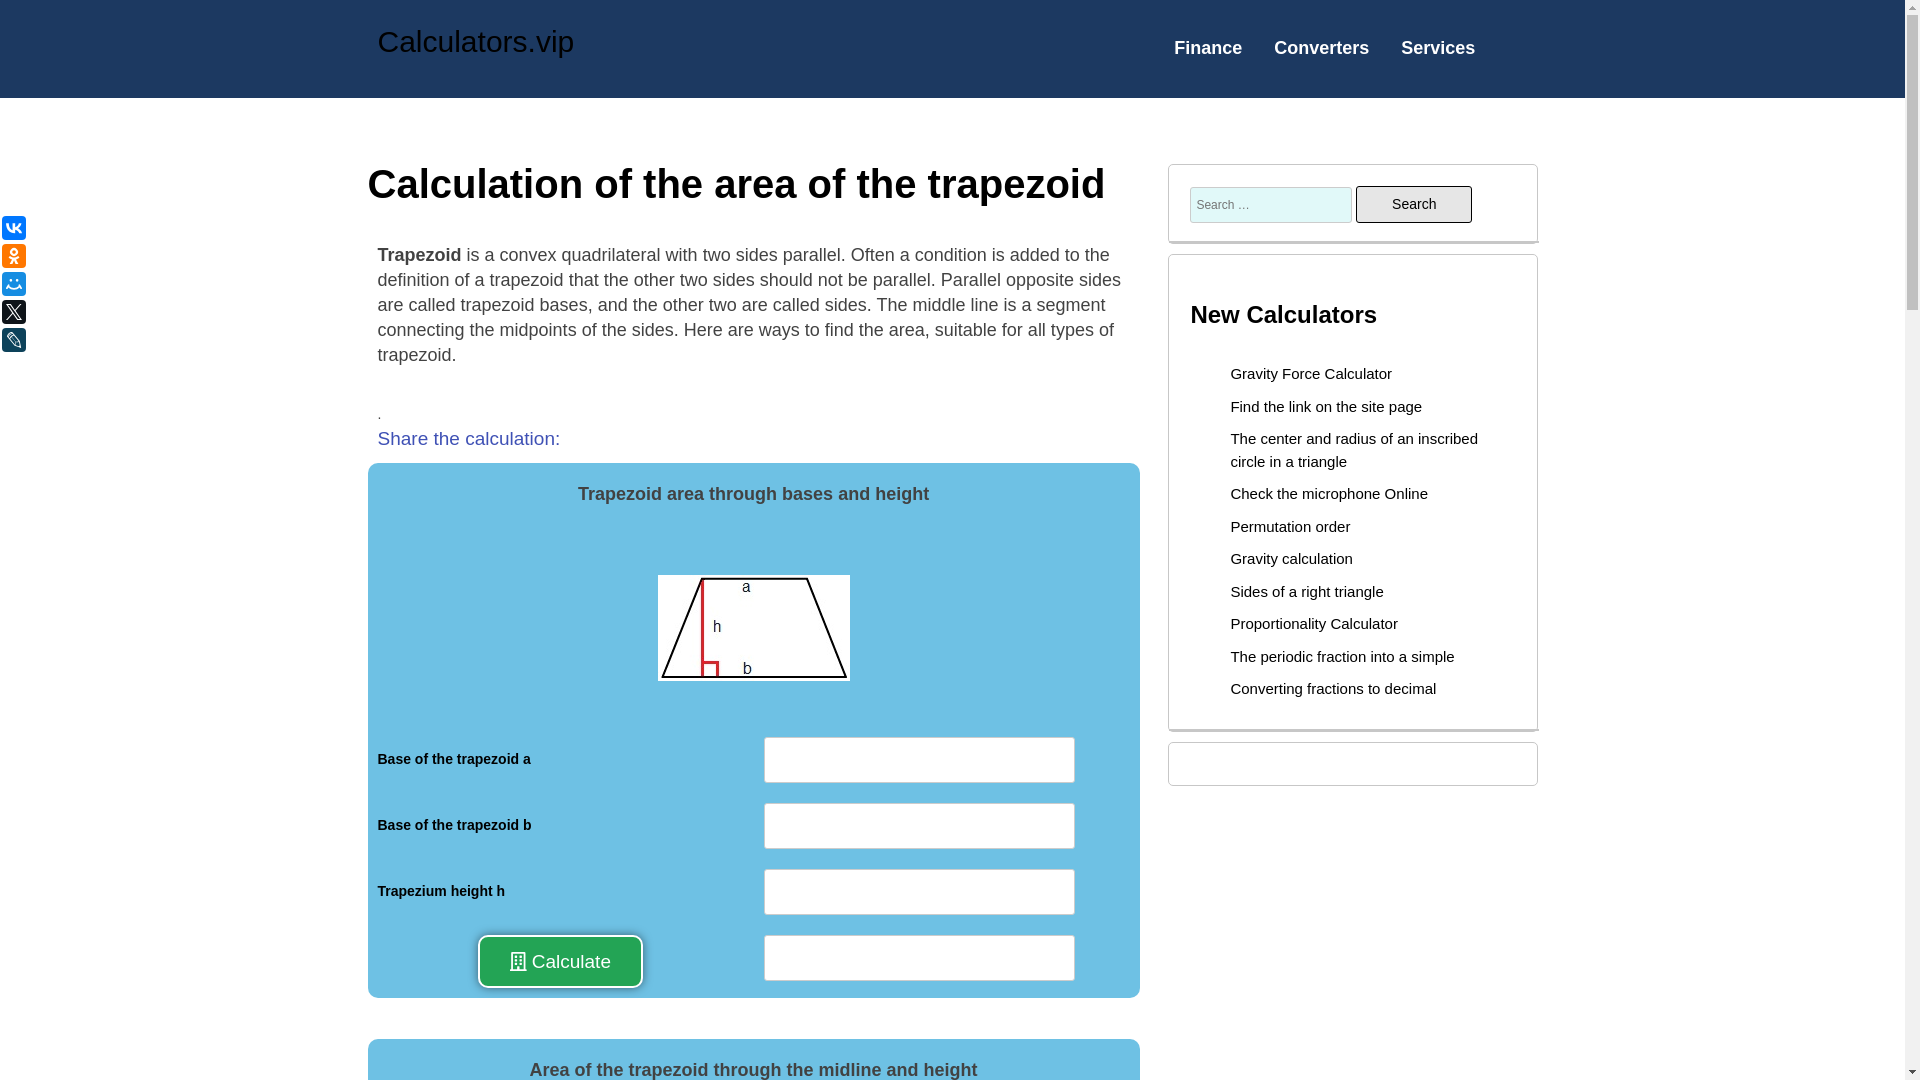 The width and height of the screenshot is (1920, 1080). Describe the element at coordinates (1290, 526) in the screenshot. I see `Permutation order` at that location.